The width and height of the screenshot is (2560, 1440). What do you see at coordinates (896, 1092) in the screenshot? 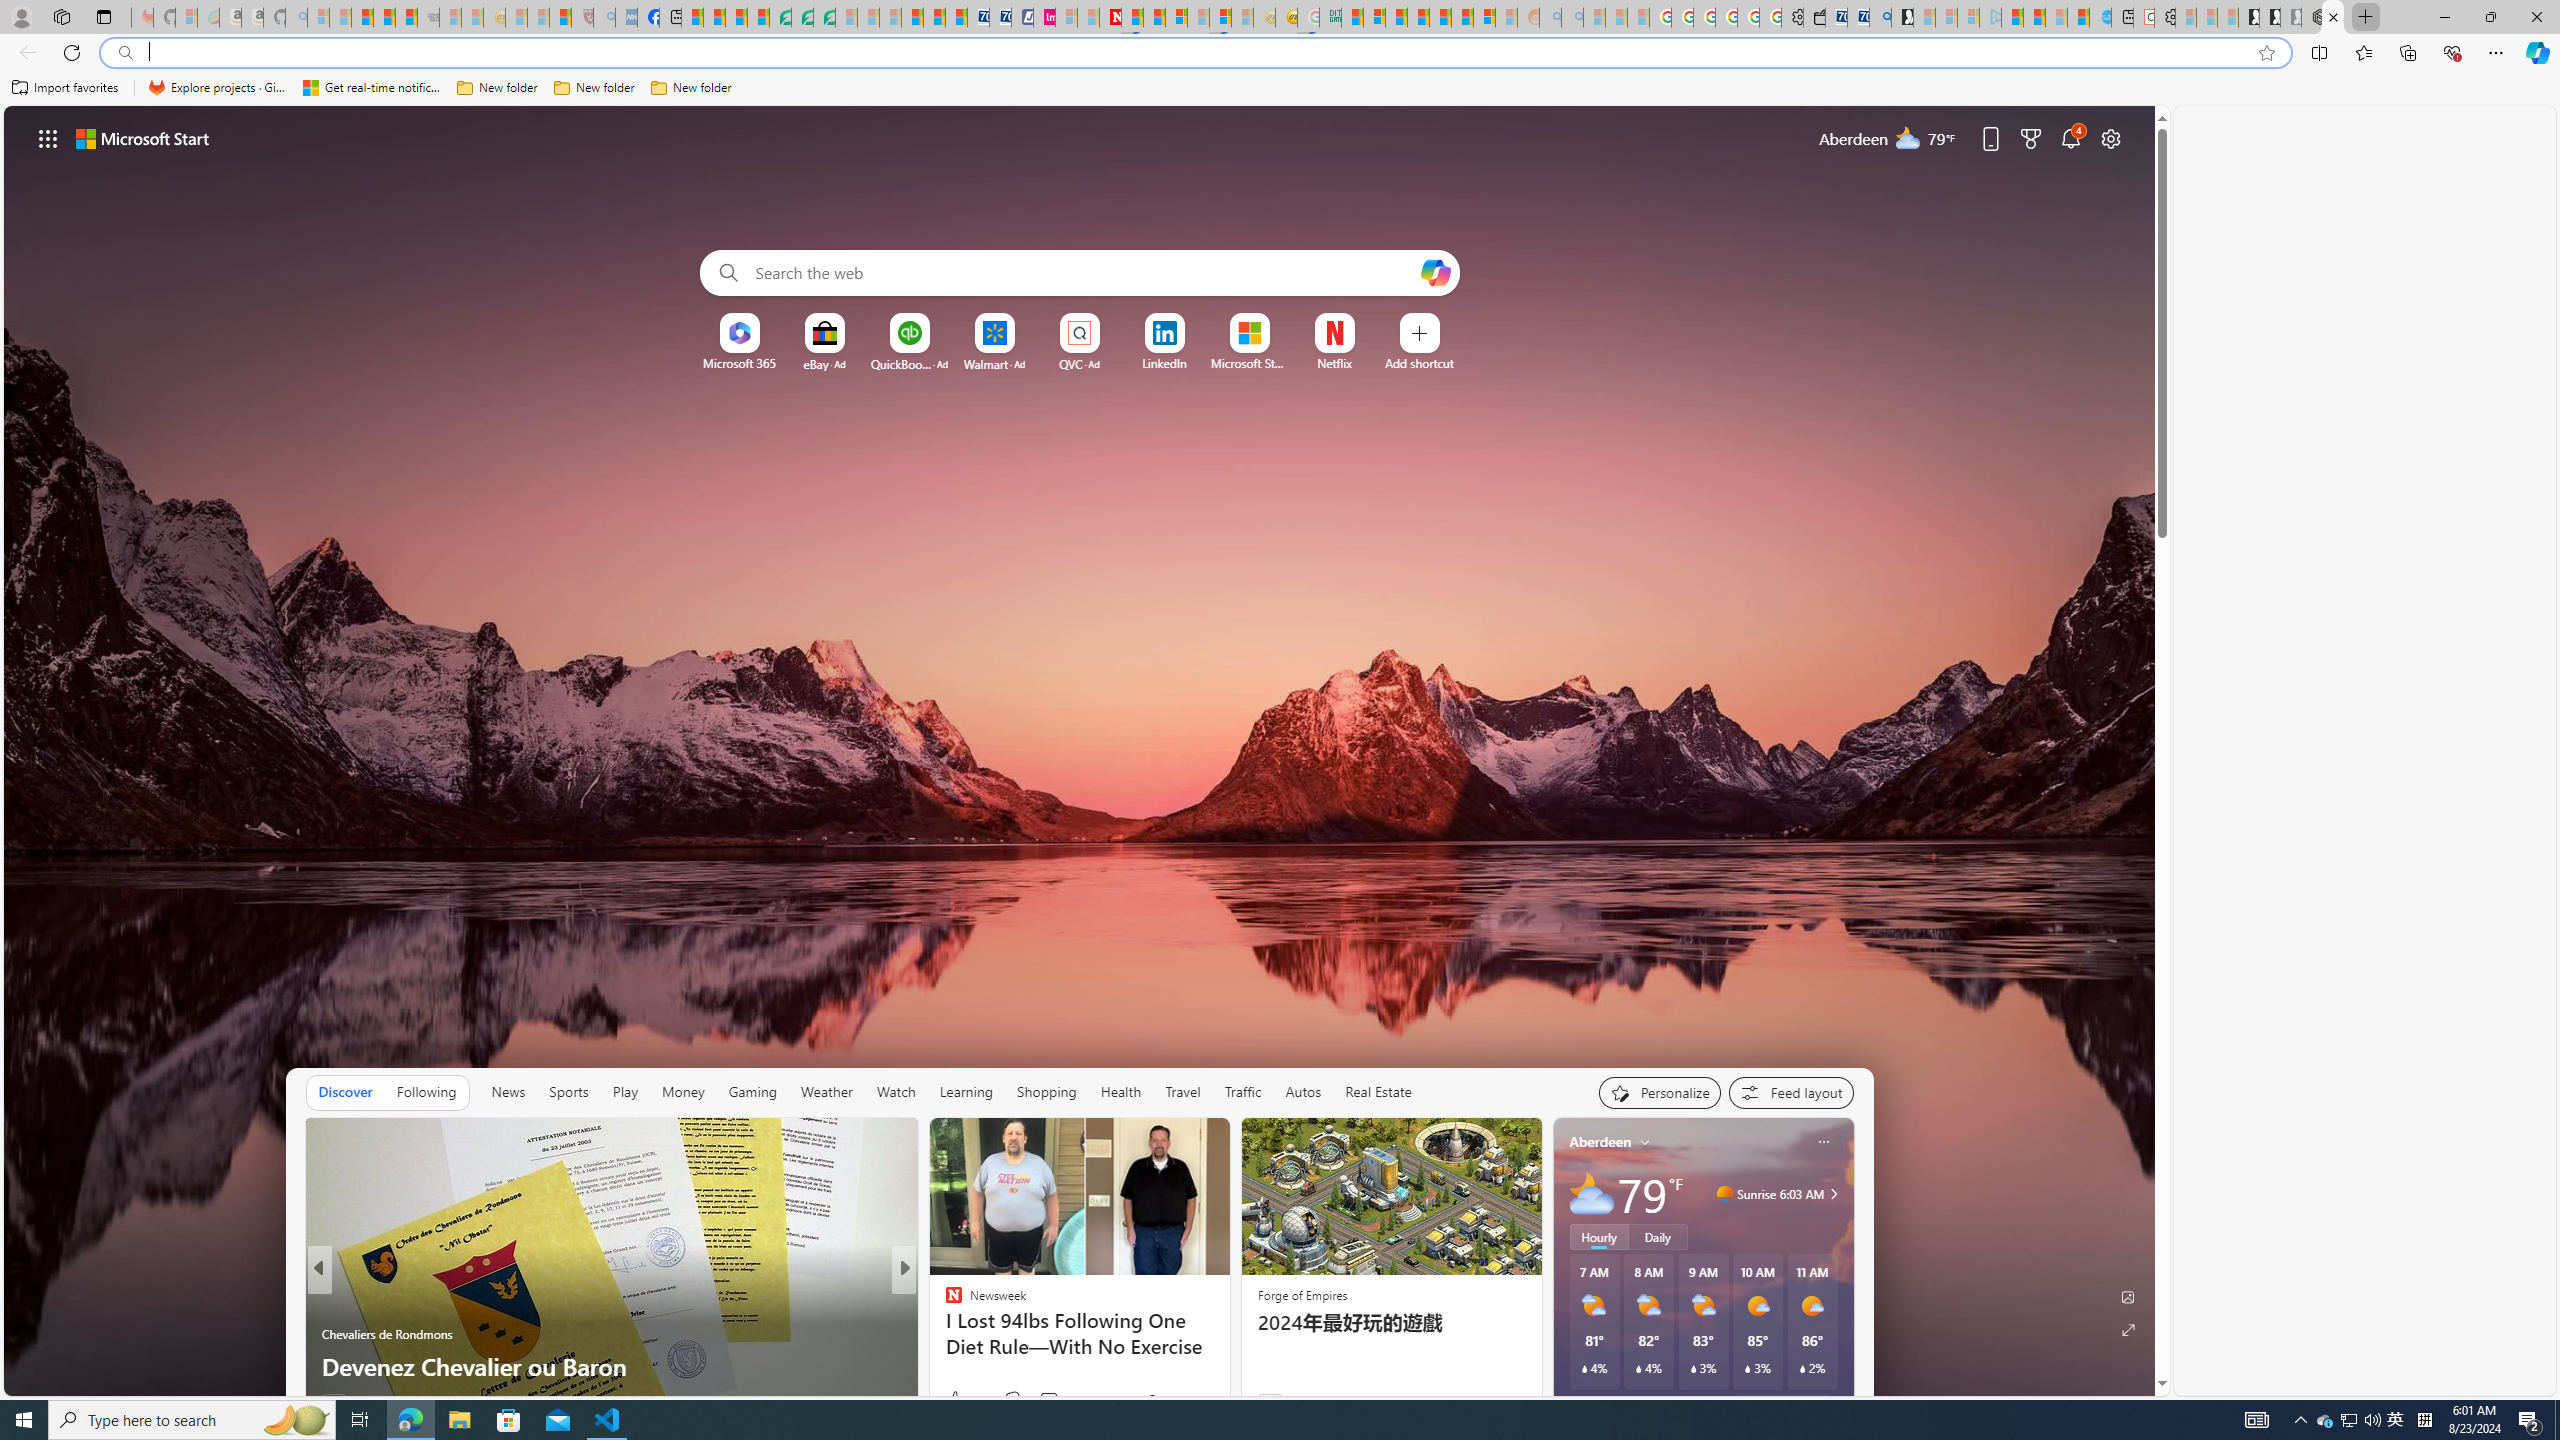
I see `Watch` at bounding box center [896, 1092].